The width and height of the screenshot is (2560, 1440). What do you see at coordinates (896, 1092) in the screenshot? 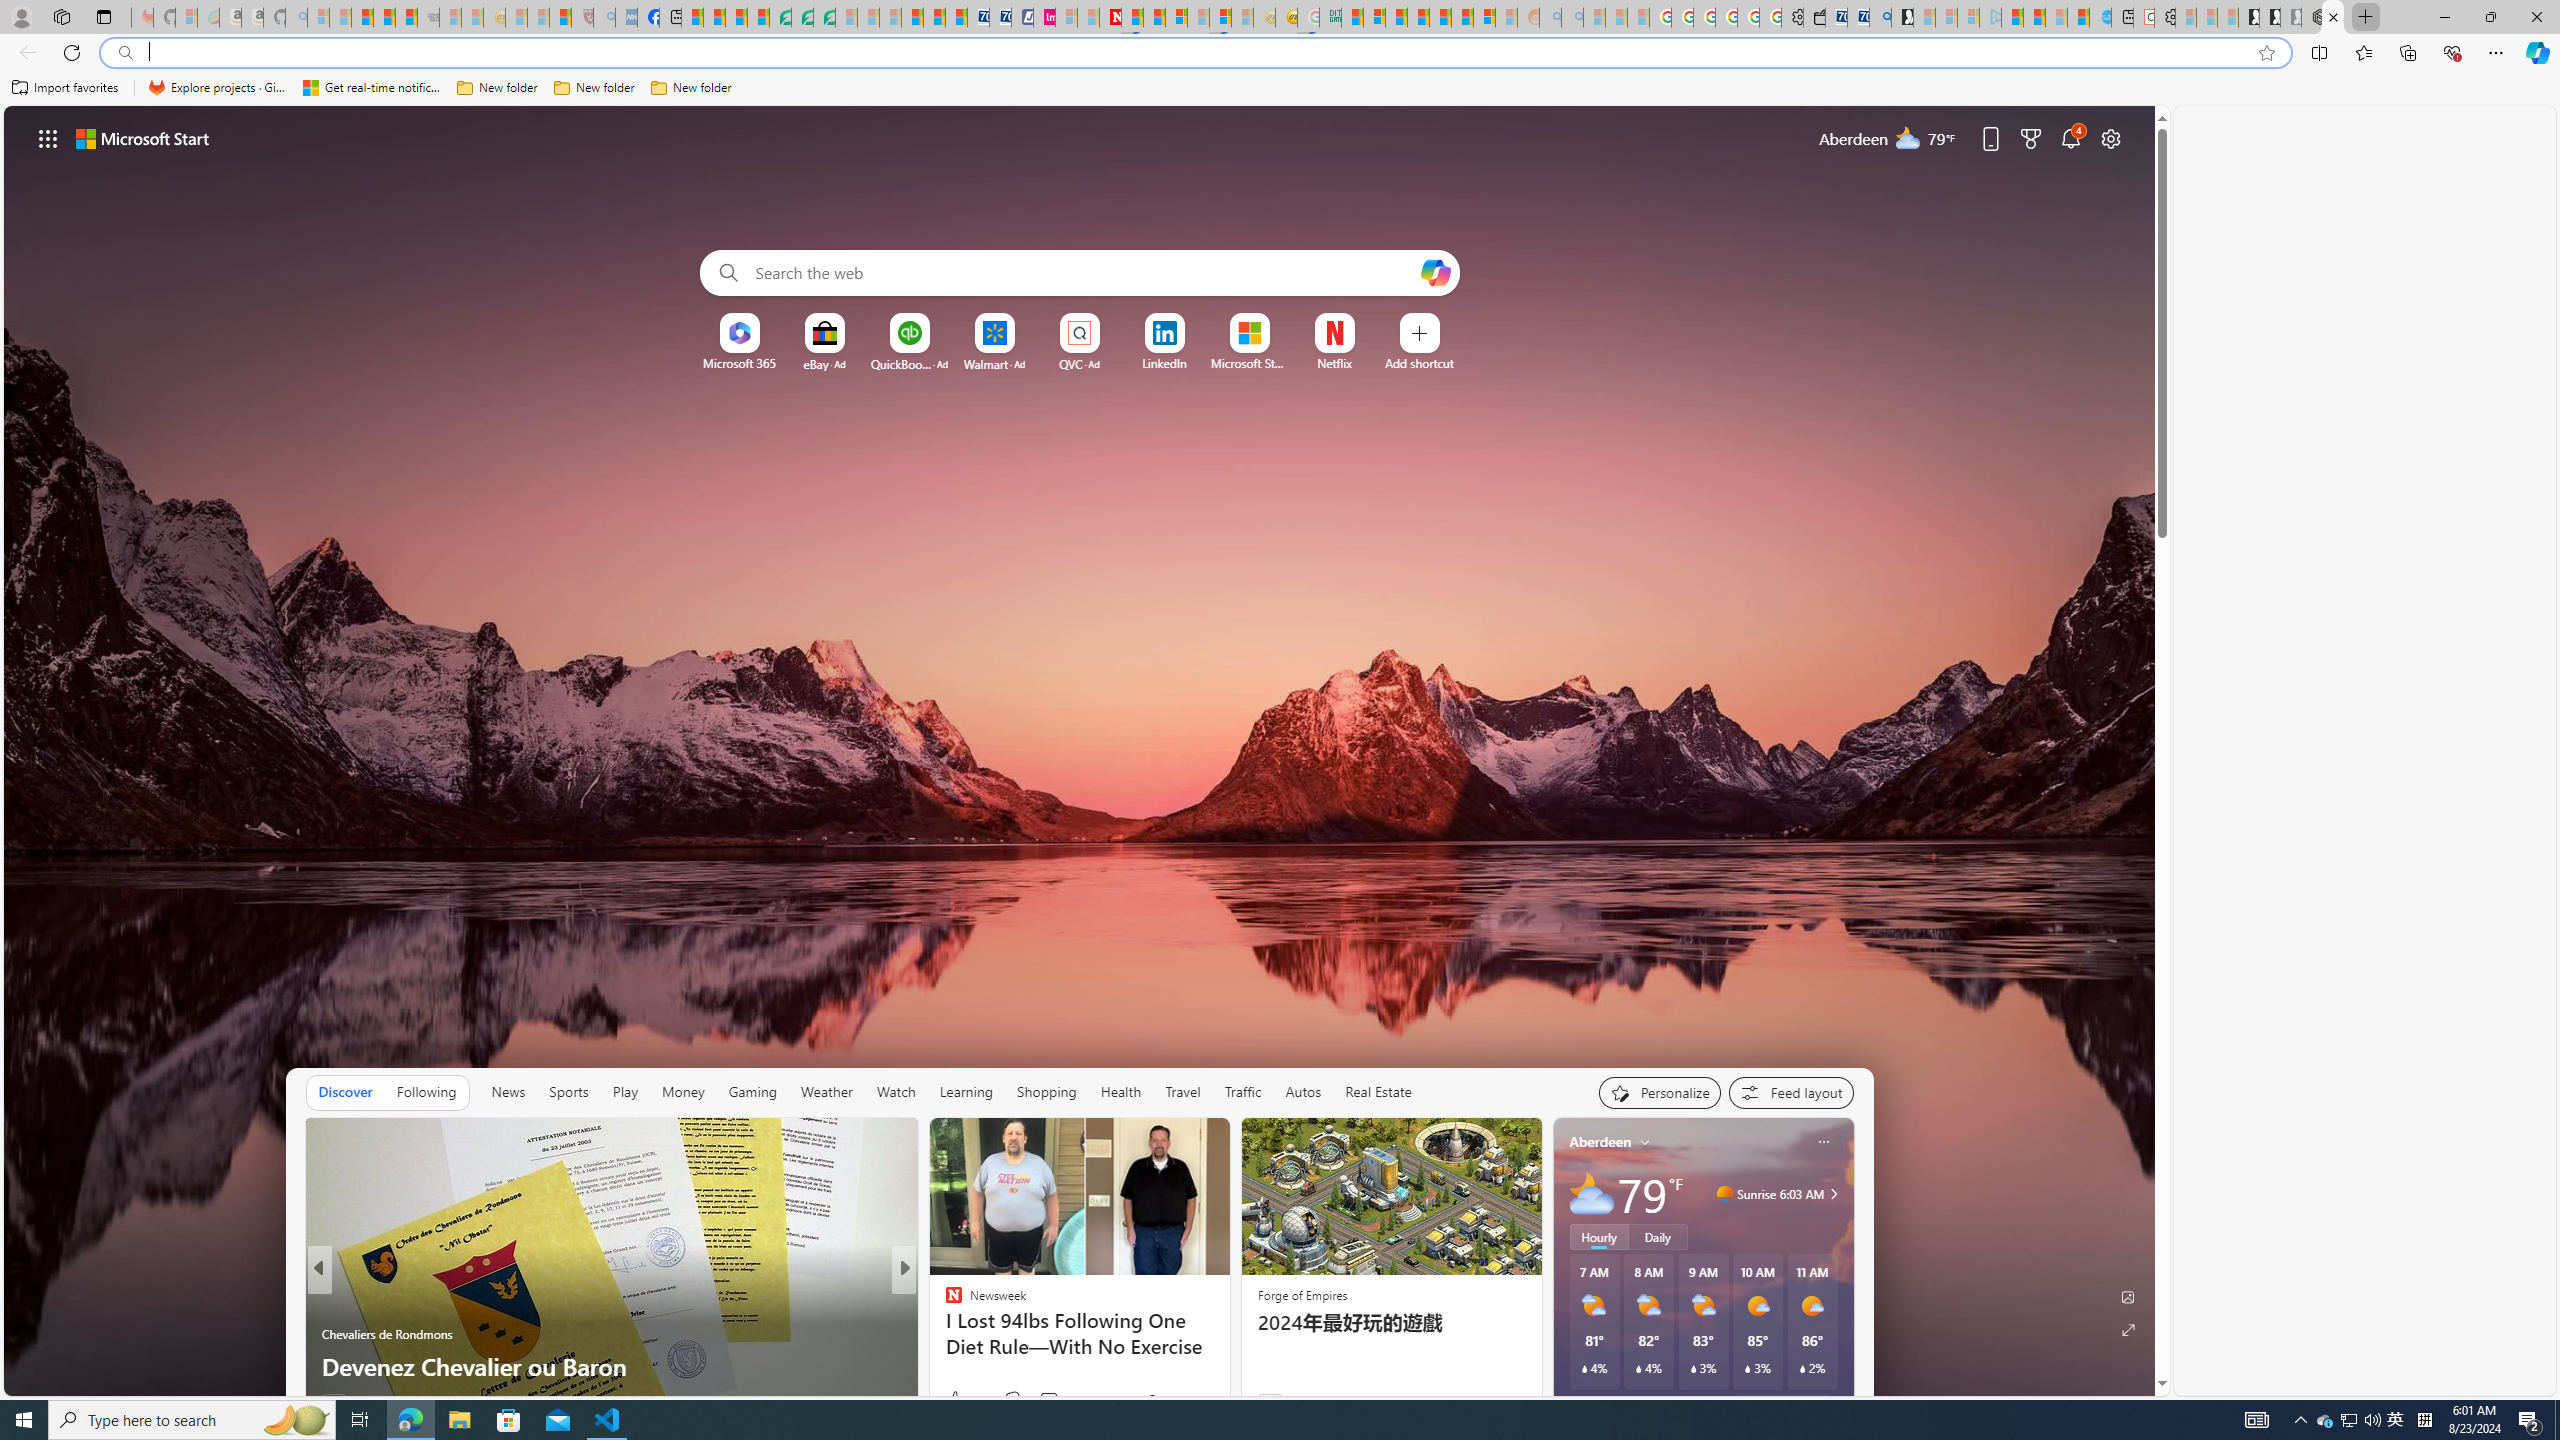
I see `Watch` at bounding box center [896, 1092].